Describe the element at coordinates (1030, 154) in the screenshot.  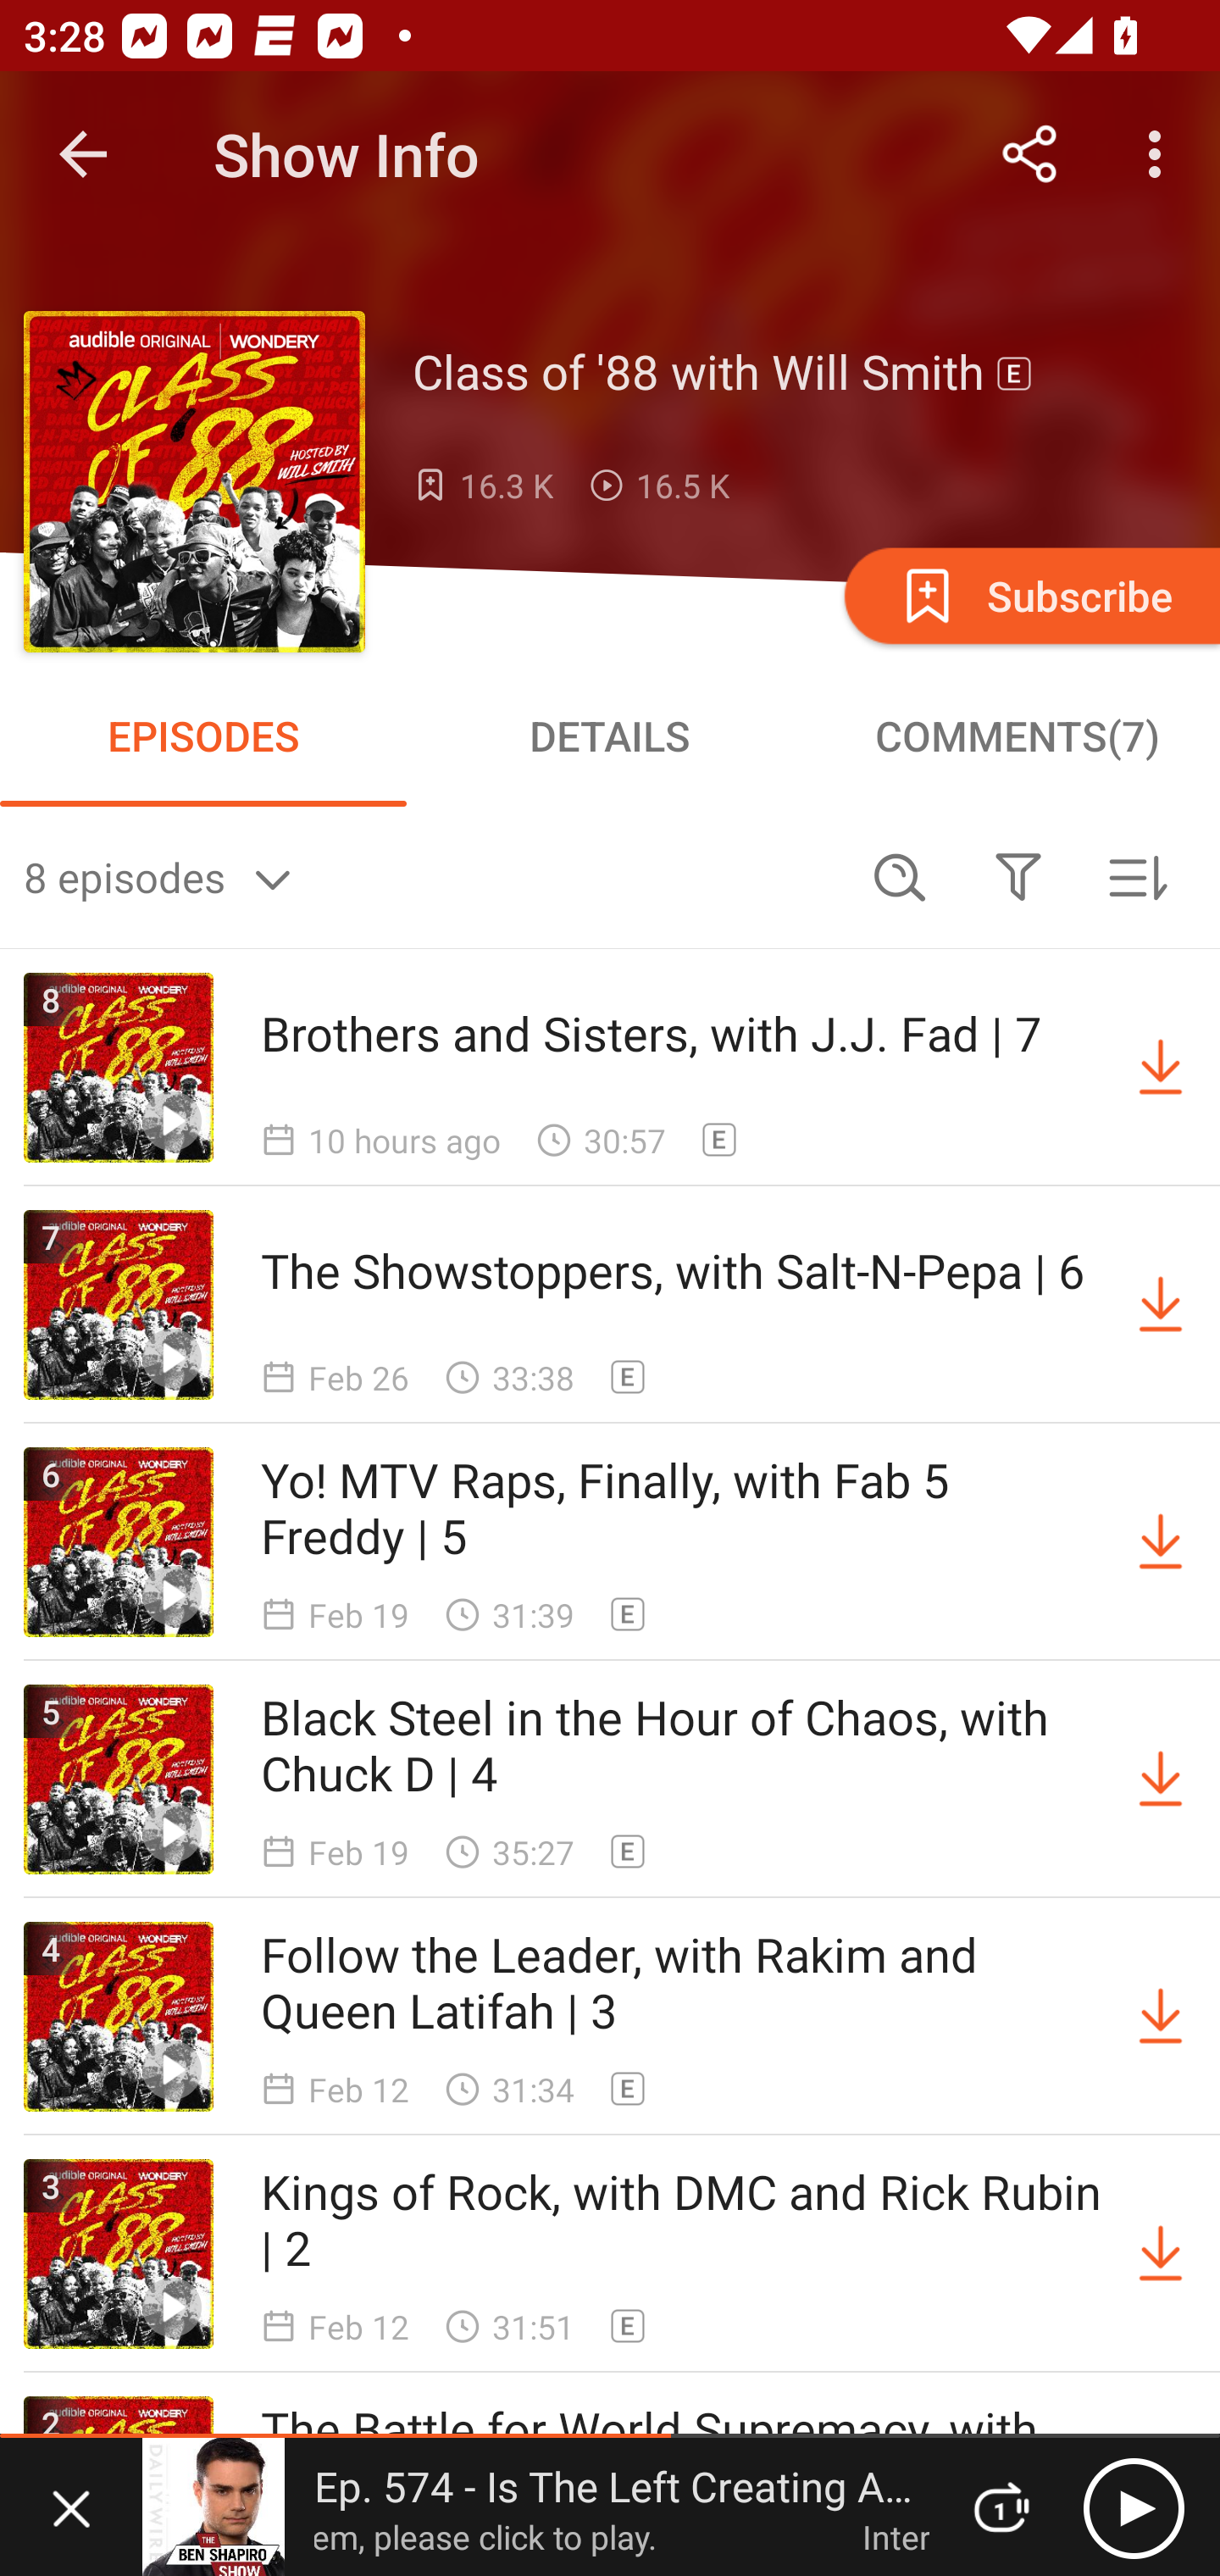
I see `Share` at that location.